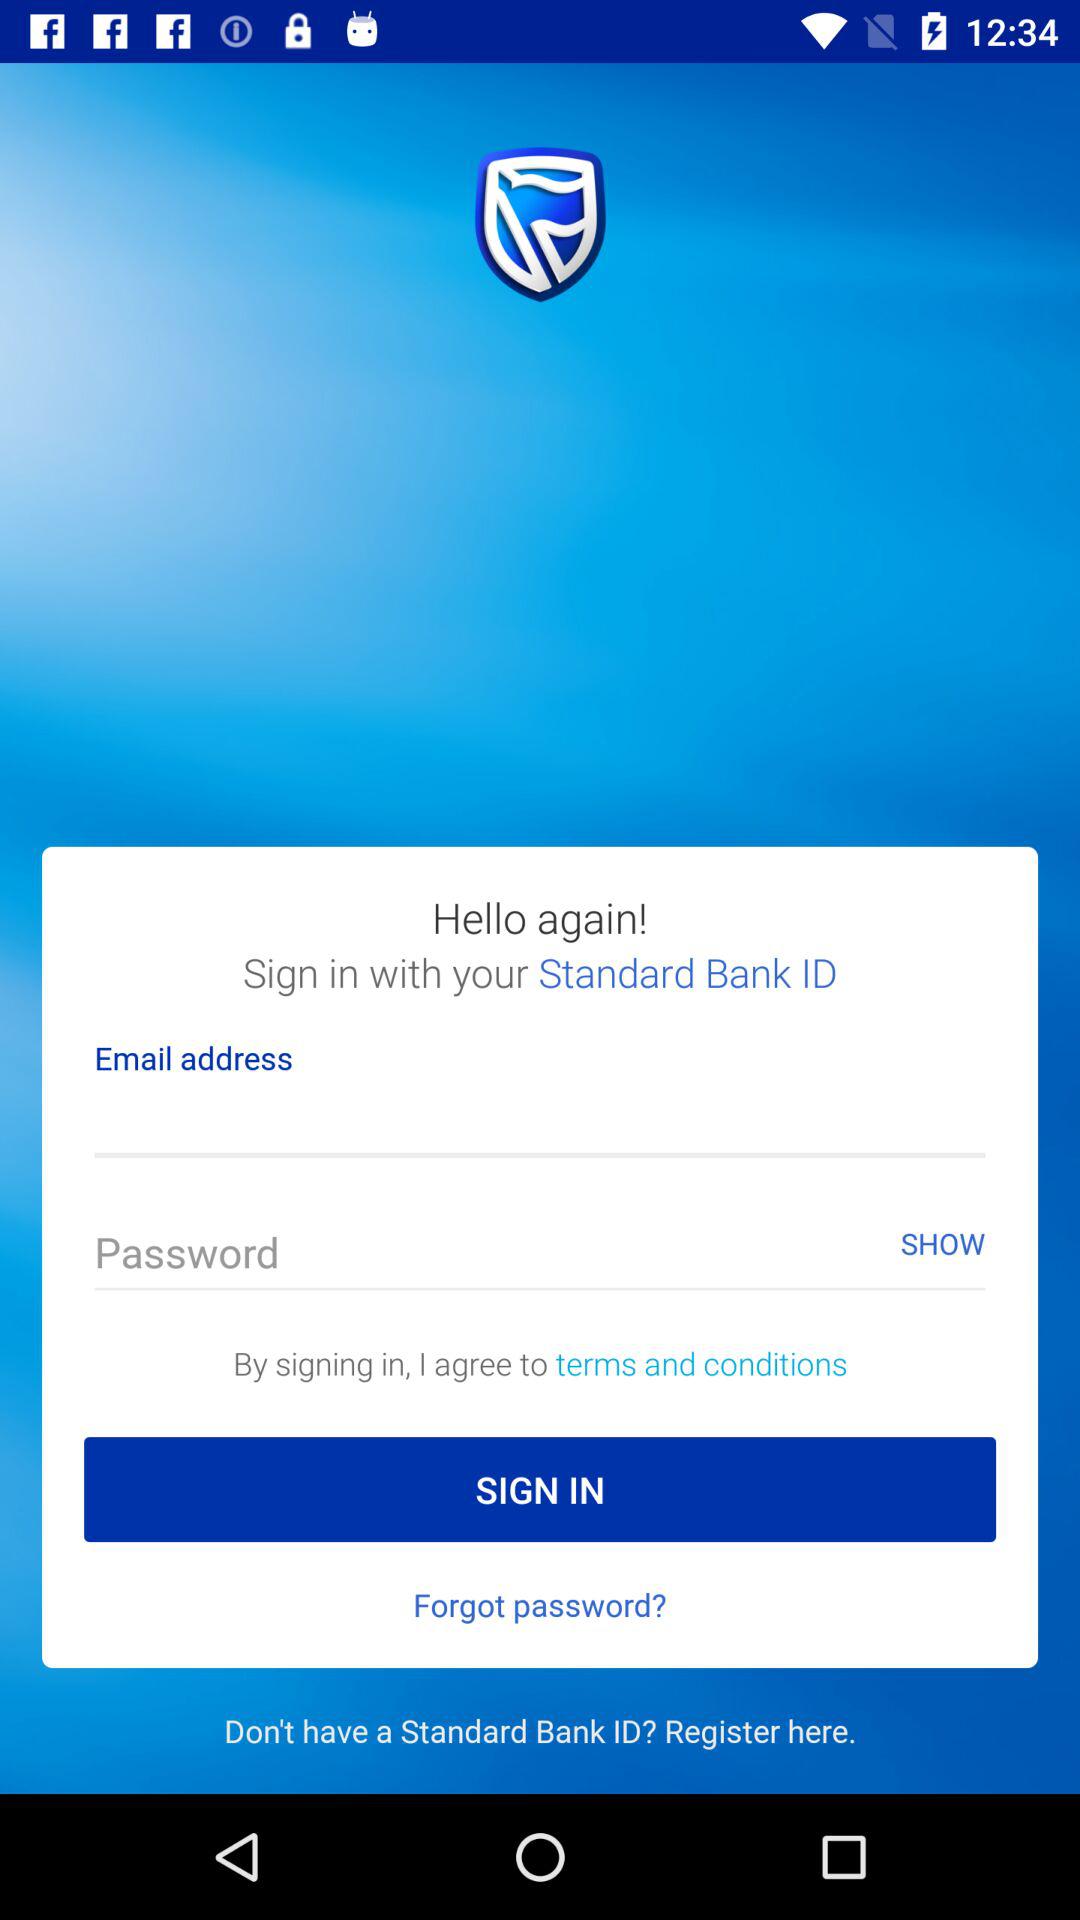 The height and width of the screenshot is (1920, 1080). I want to click on fill in my email address, so click(540, 1122).